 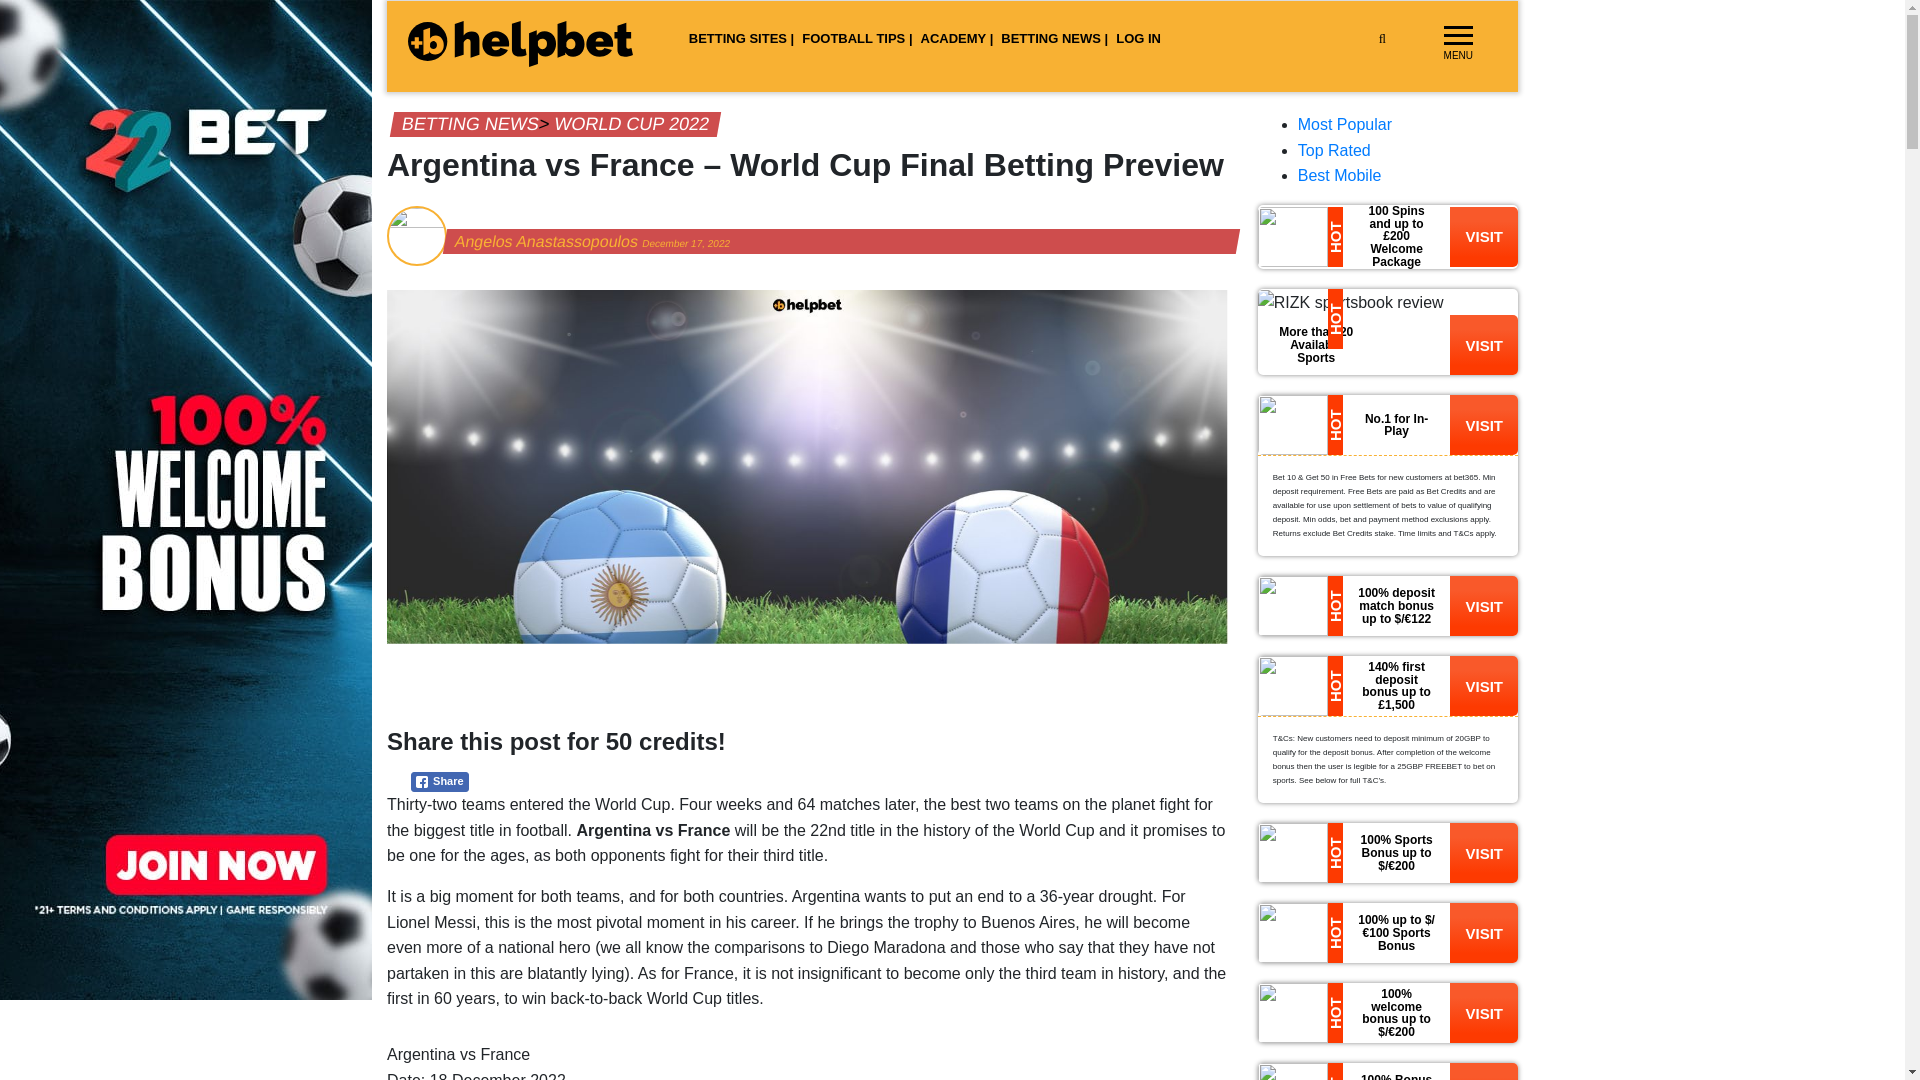 What do you see at coordinates (1412, 85) in the screenshot?
I see `Search` at bounding box center [1412, 85].